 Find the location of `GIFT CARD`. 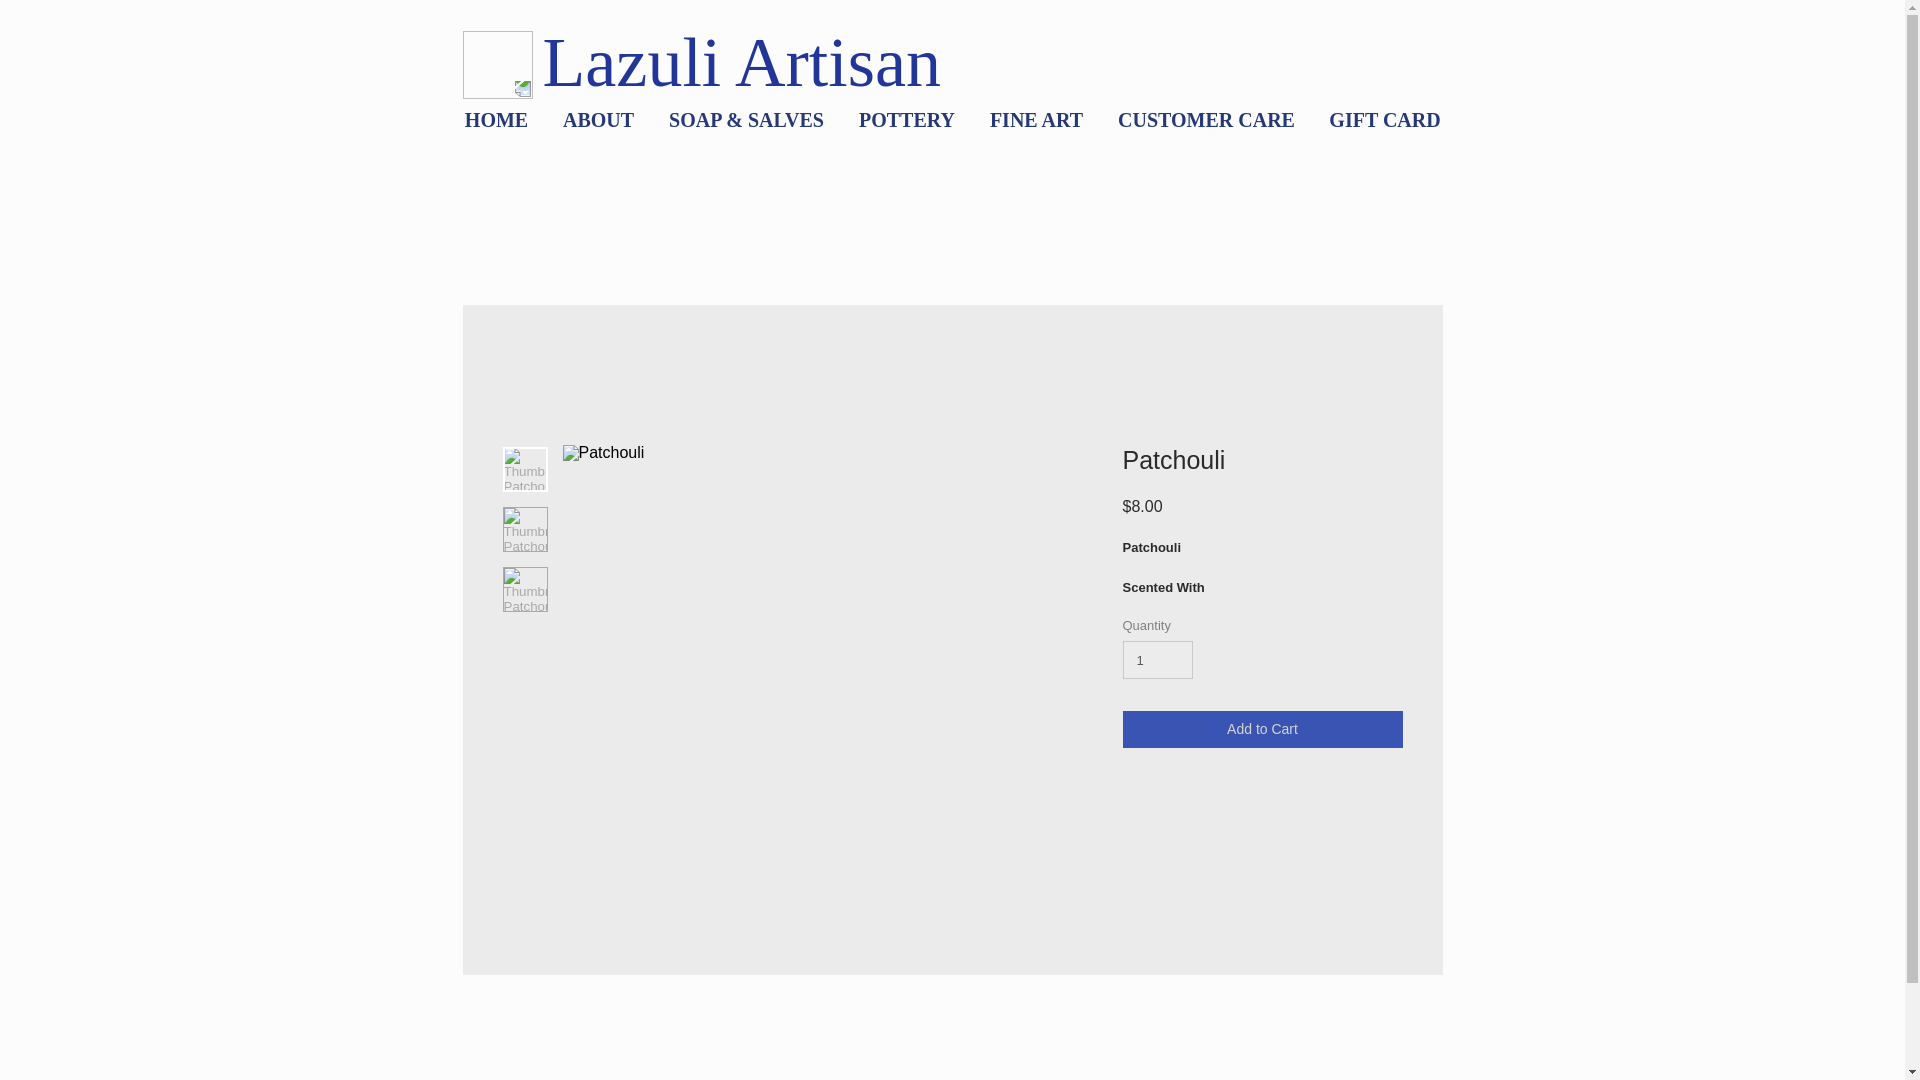

GIFT CARD is located at coordinates (1384, 120).